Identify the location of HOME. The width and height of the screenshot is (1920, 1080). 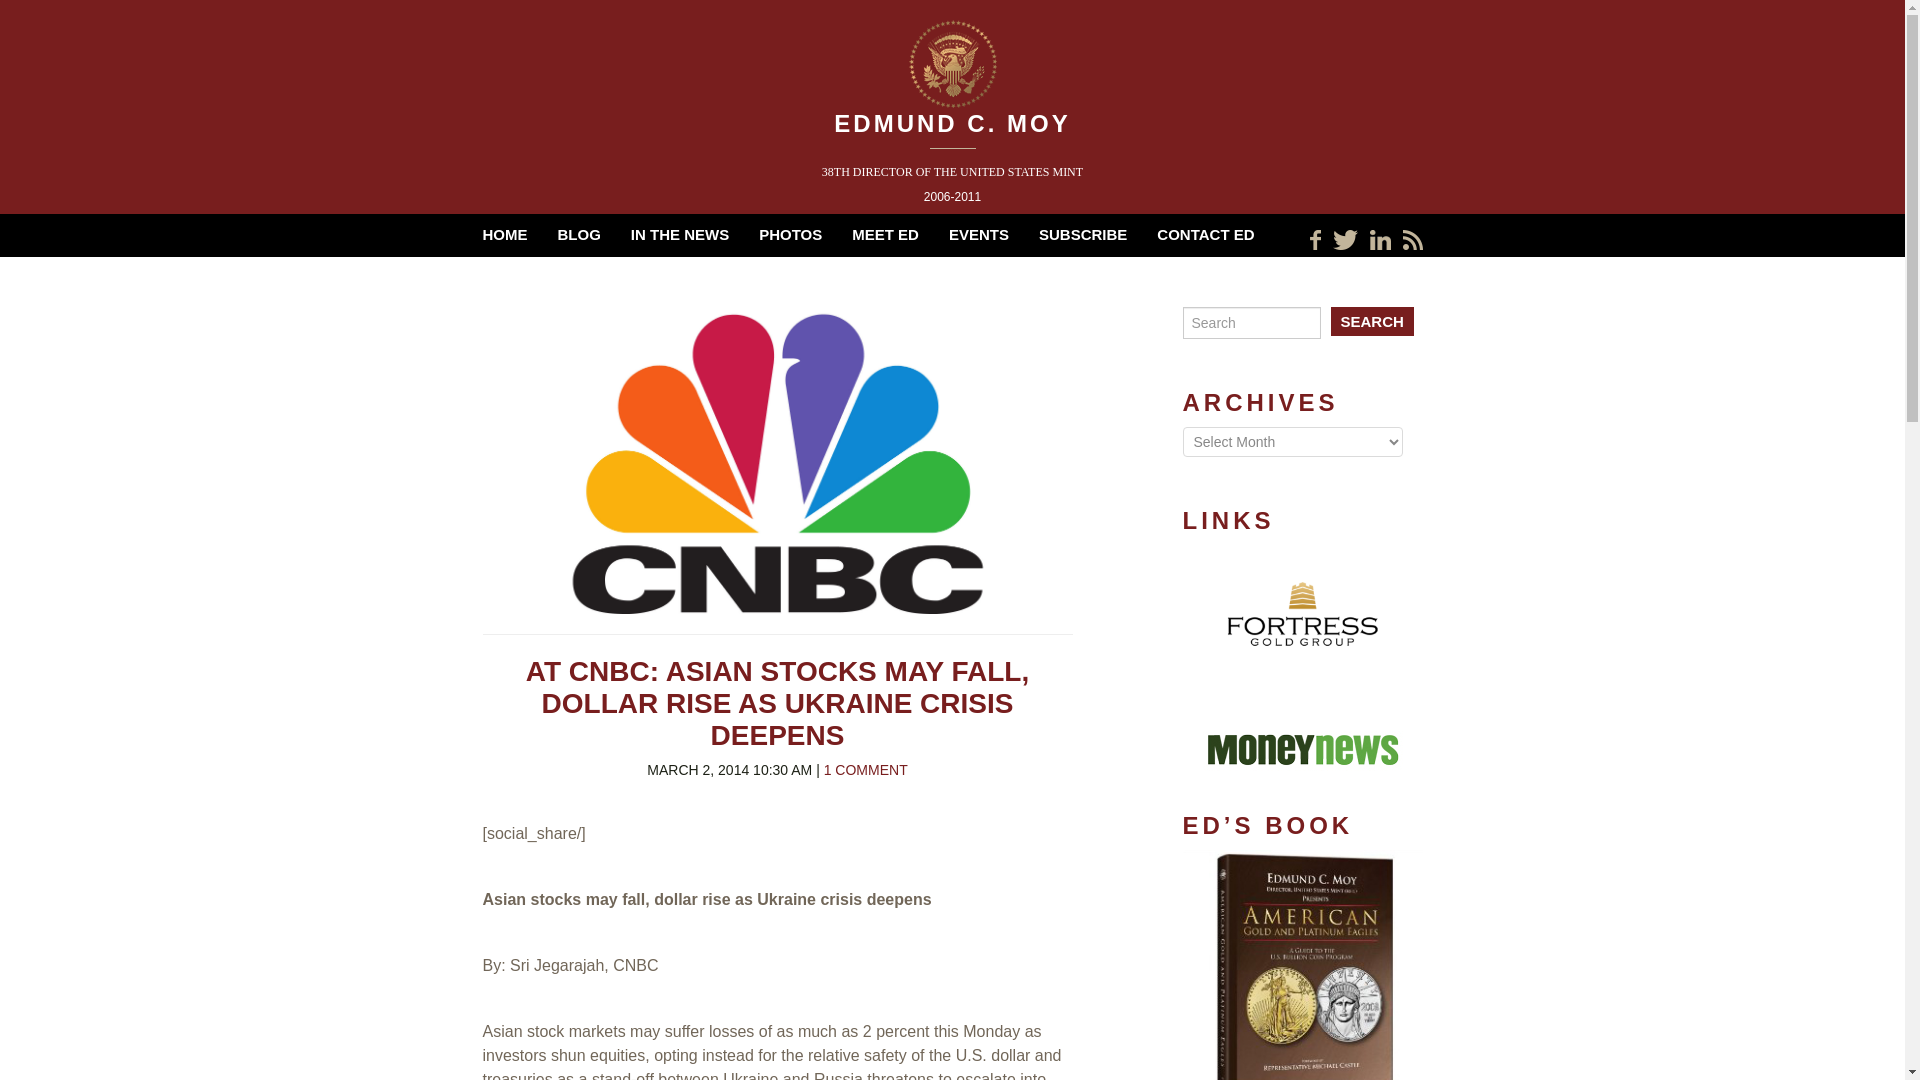
(504, 234).